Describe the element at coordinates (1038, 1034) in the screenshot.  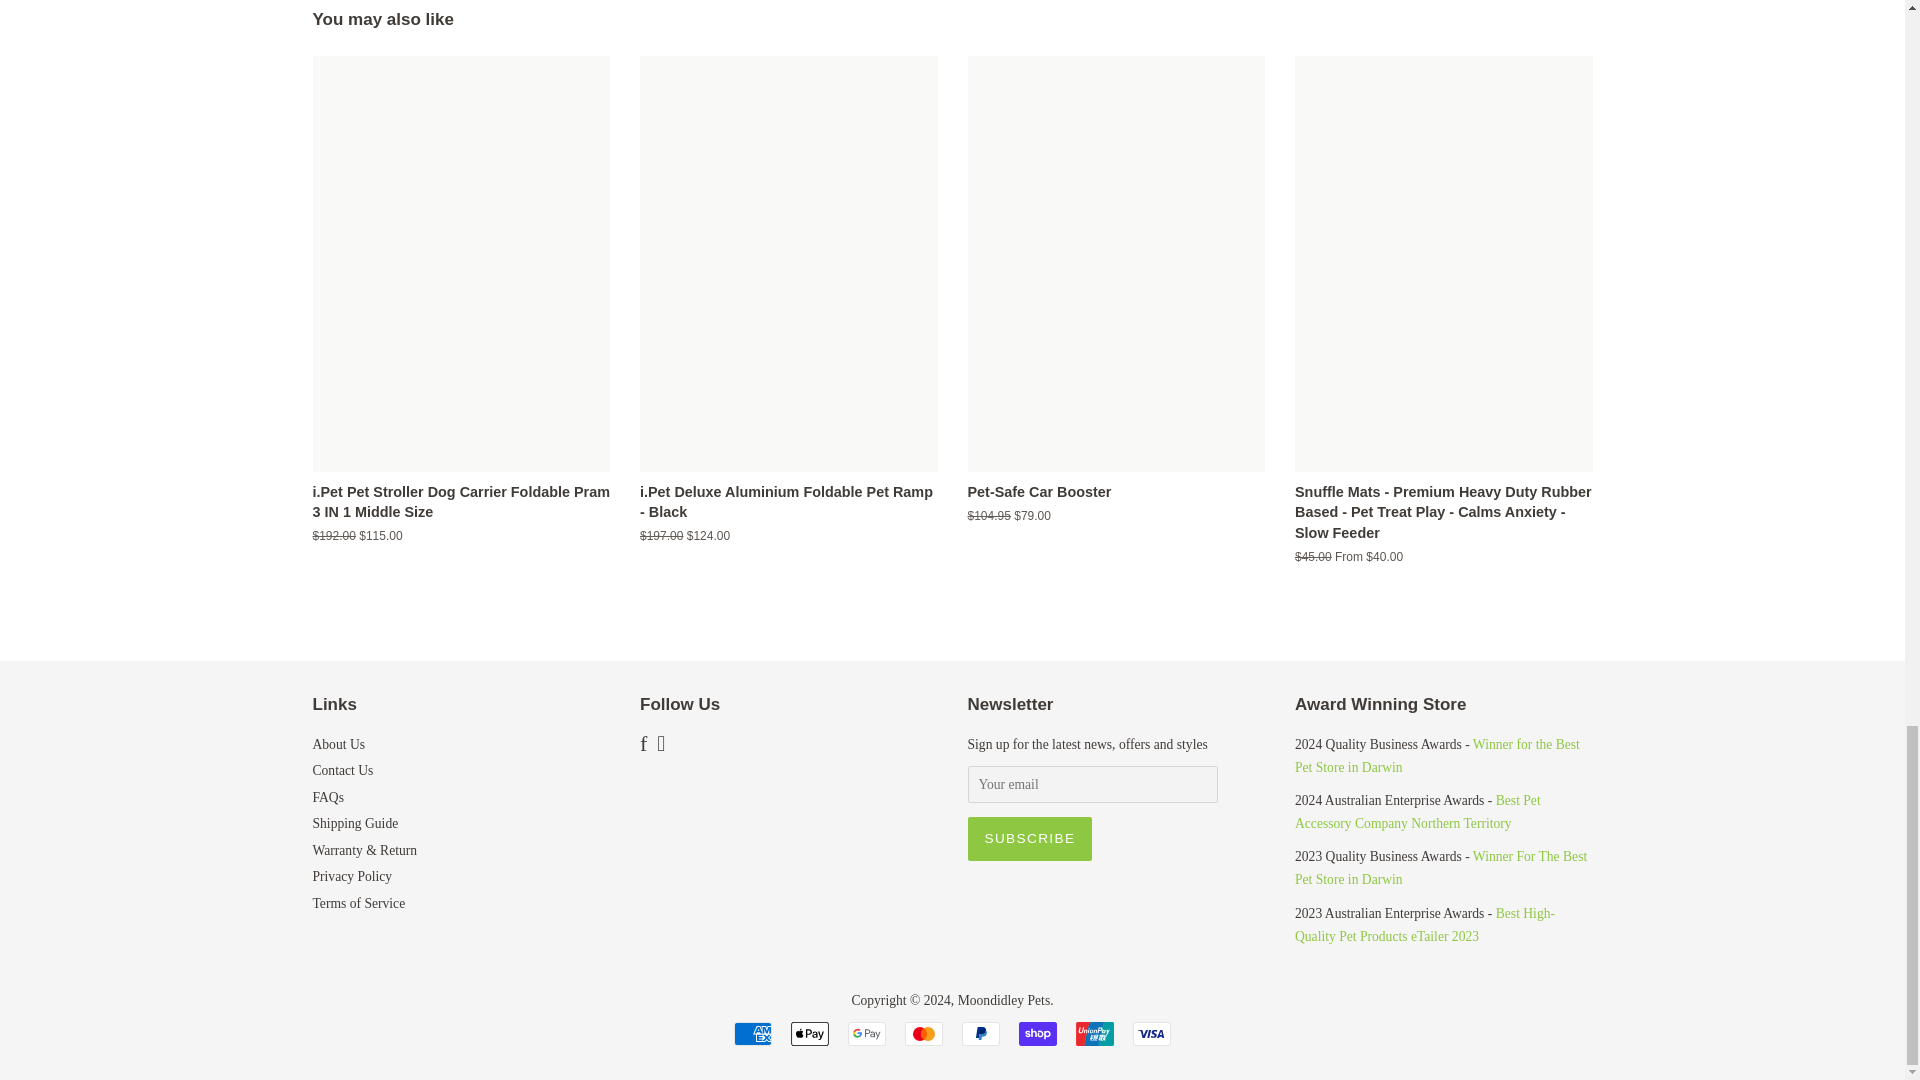
I see `Shop Pay` at that location.